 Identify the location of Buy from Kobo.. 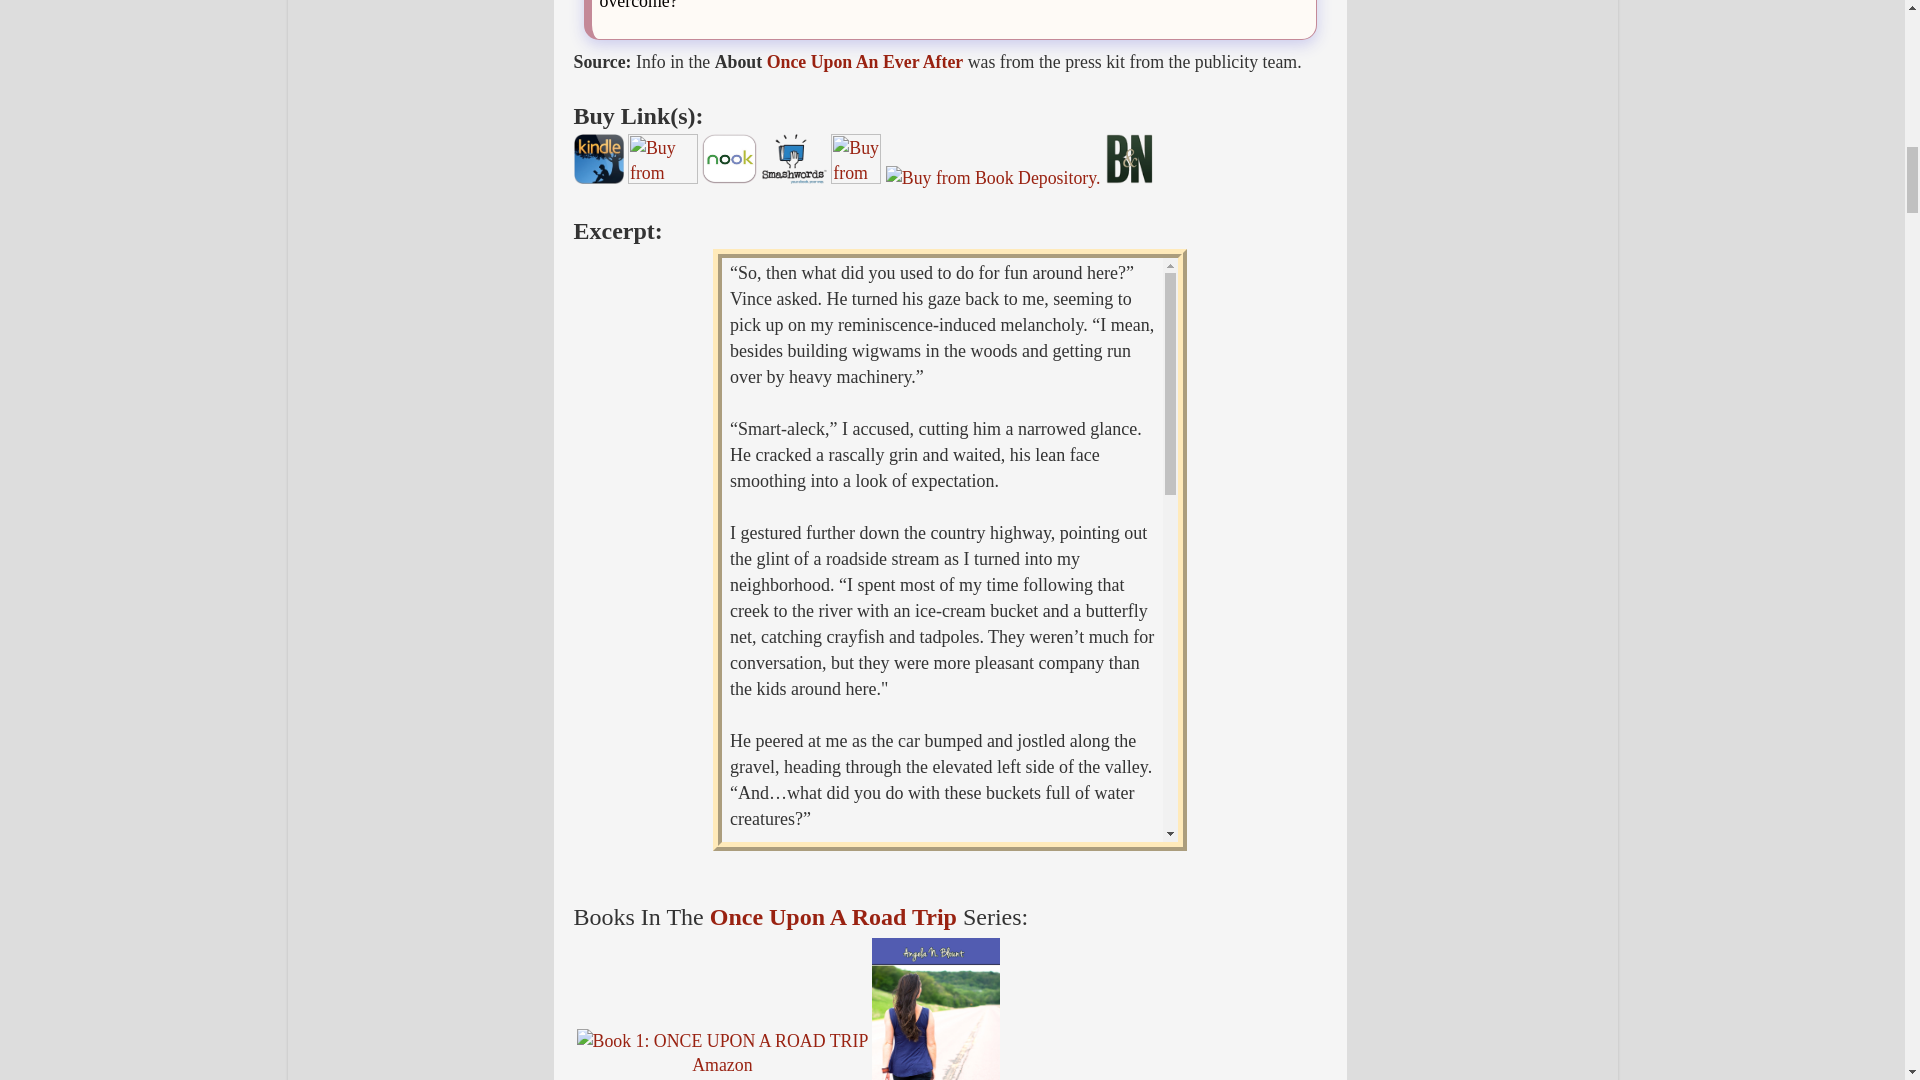
(662, 158).